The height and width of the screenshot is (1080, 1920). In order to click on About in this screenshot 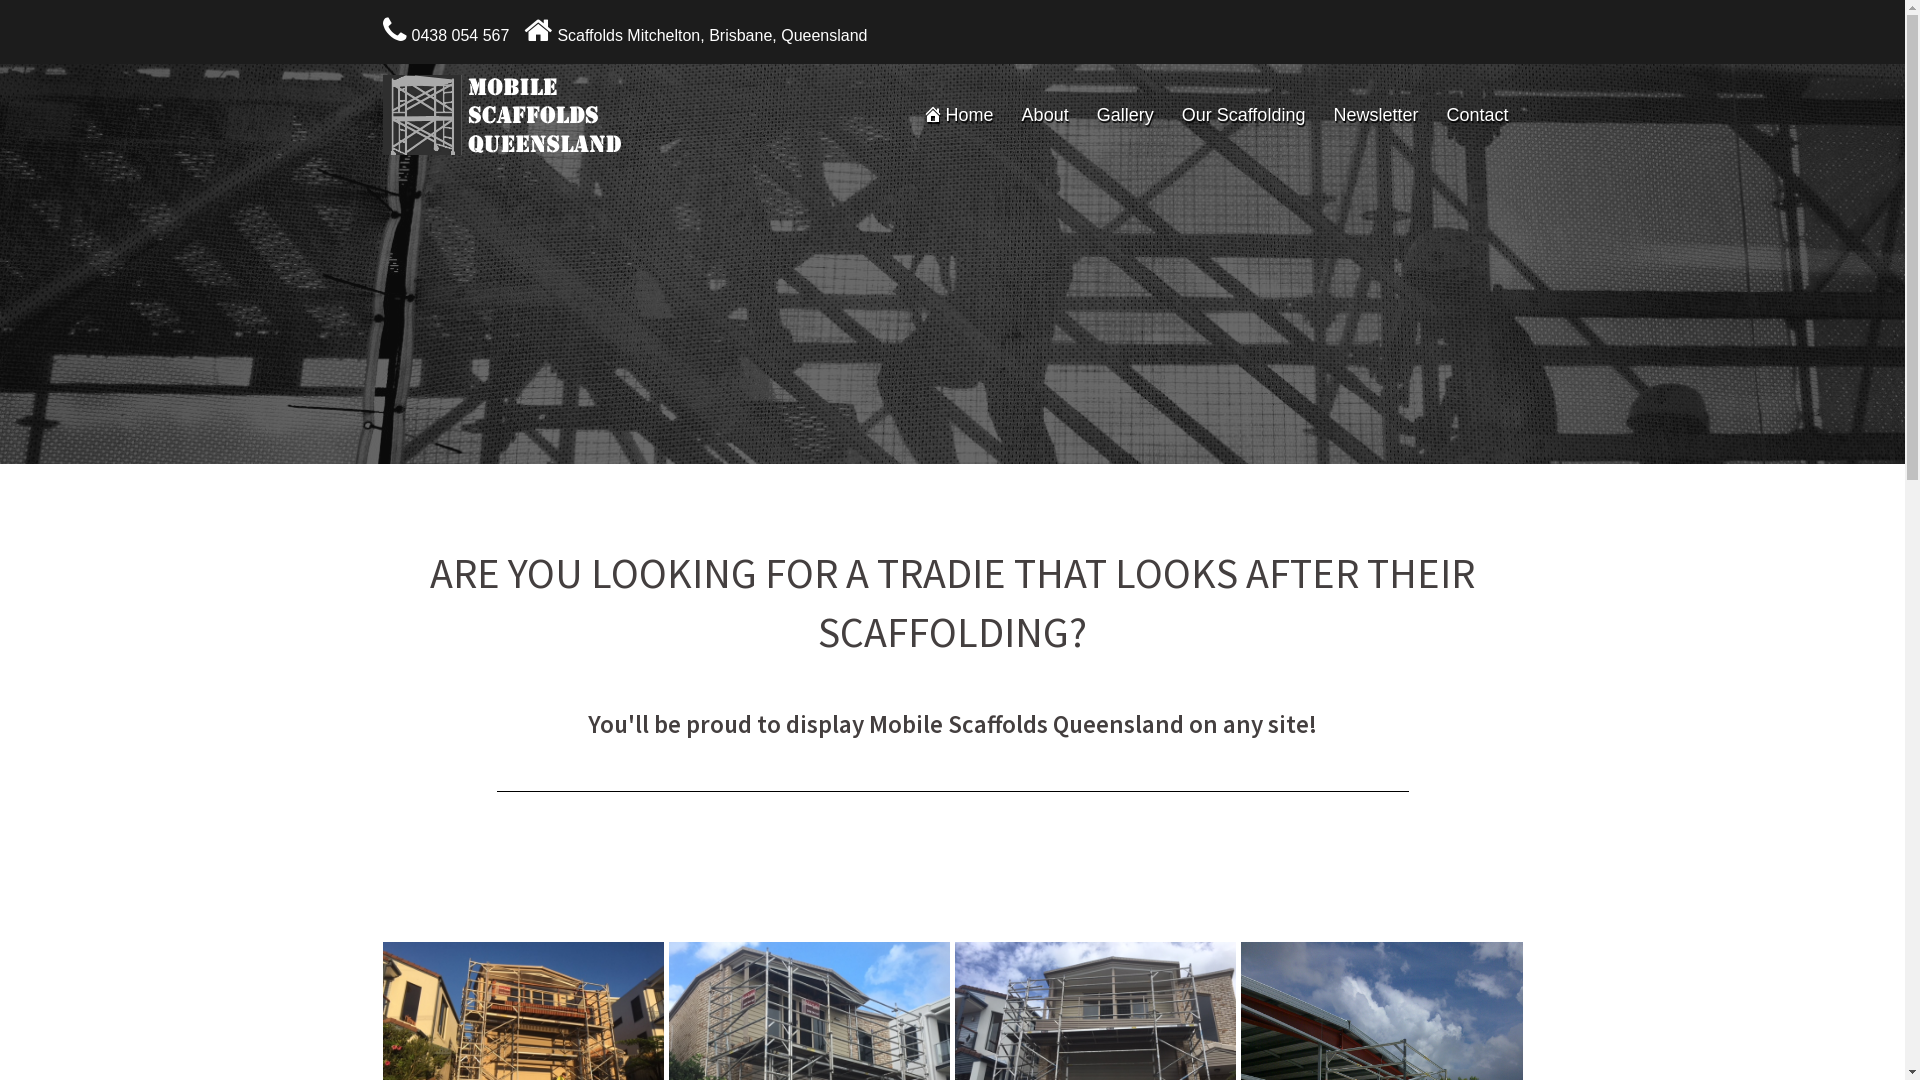, I will do `click(1046, 116)`.